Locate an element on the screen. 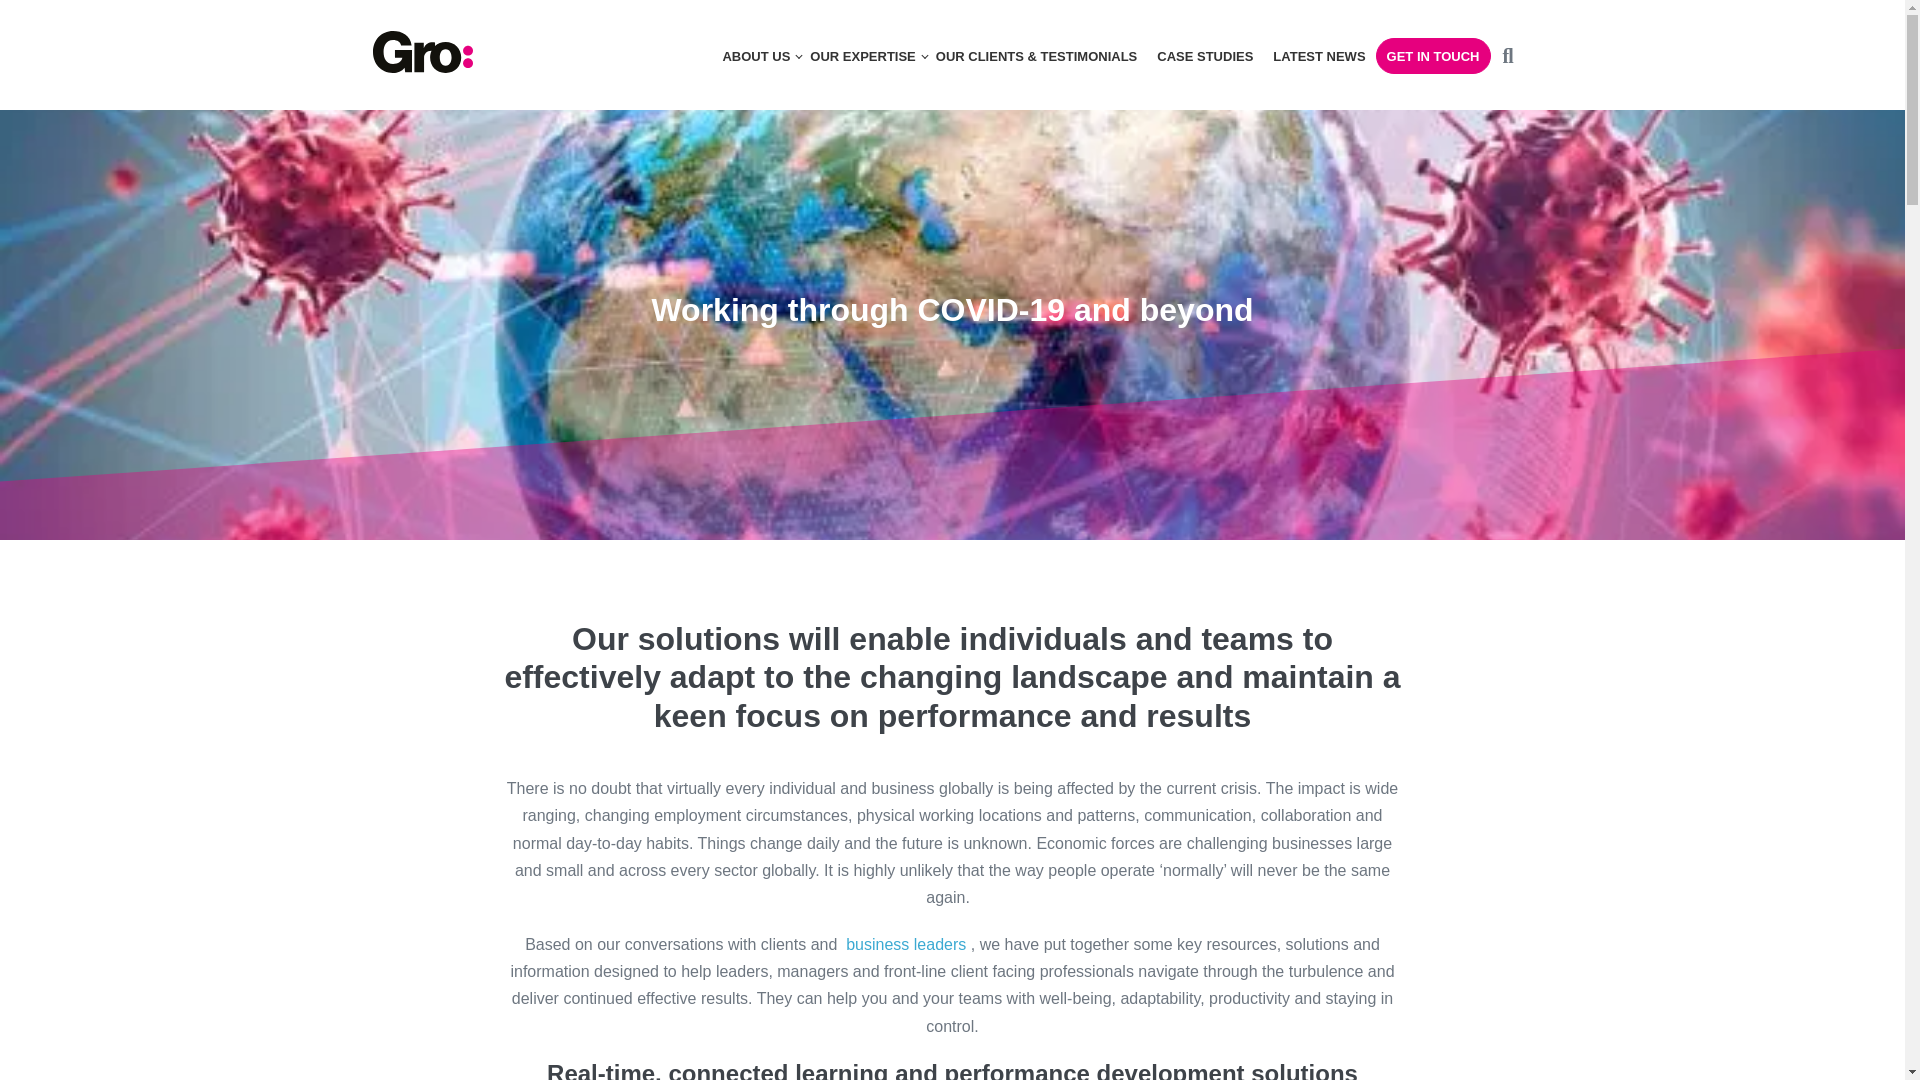  business leaders is located at coordinates (906, 944).